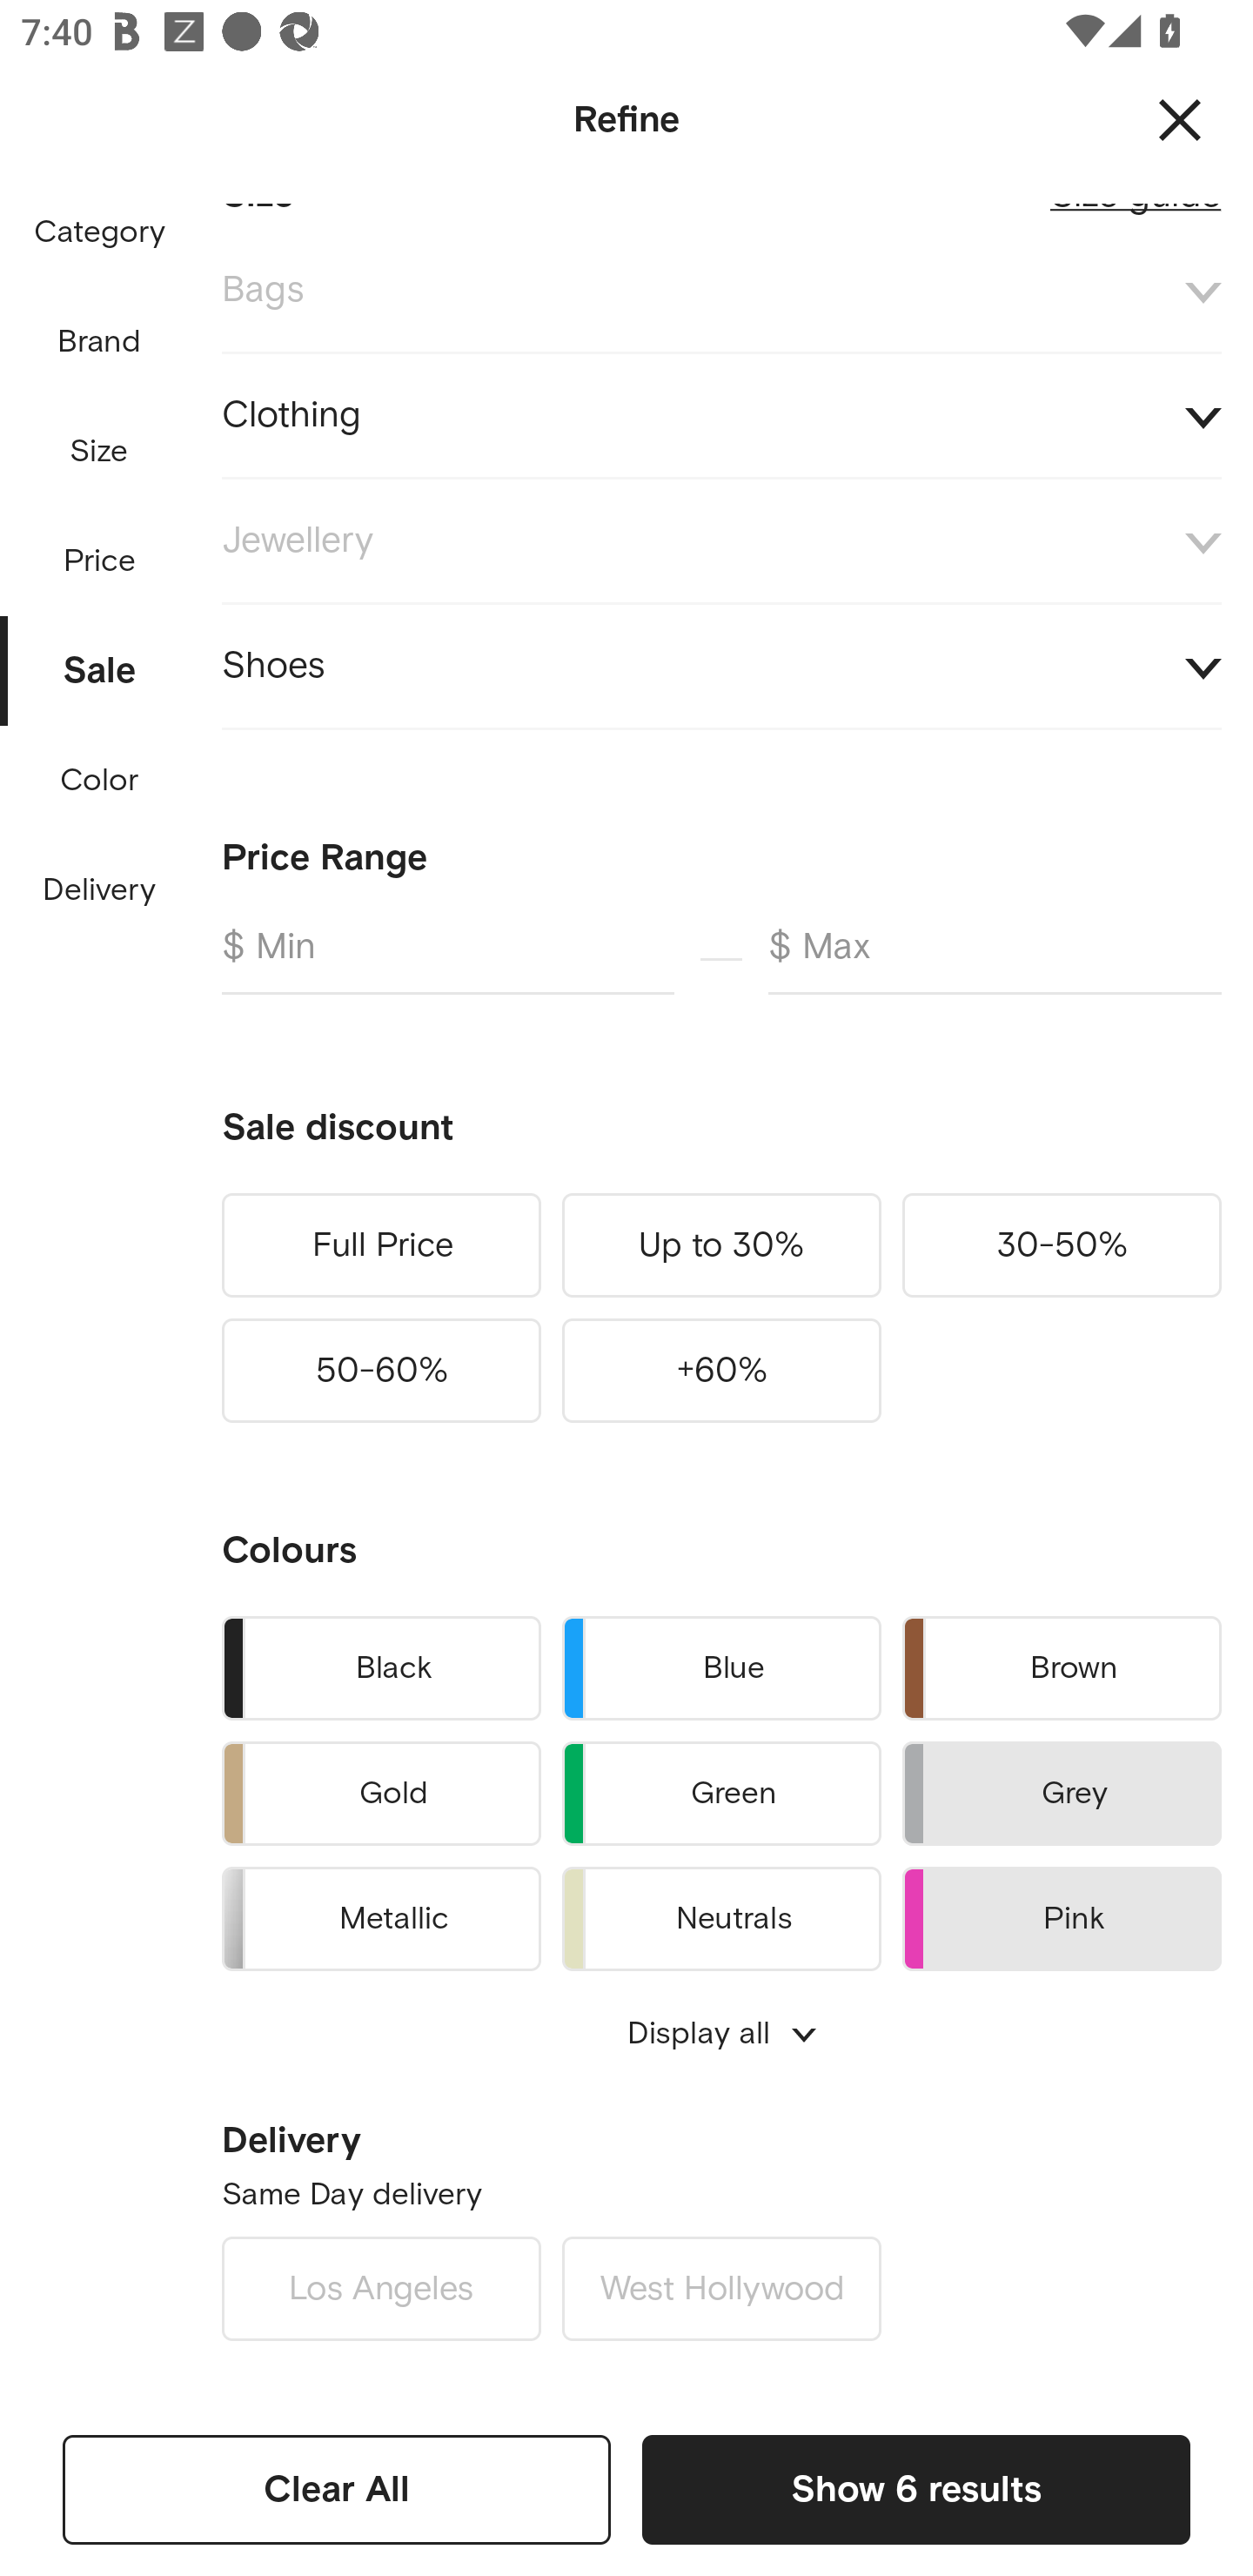 This screenshot has height=2576, width=1253. Describe the element at coordinates (98, 452) in the screenshot. I see `Size` at that location.